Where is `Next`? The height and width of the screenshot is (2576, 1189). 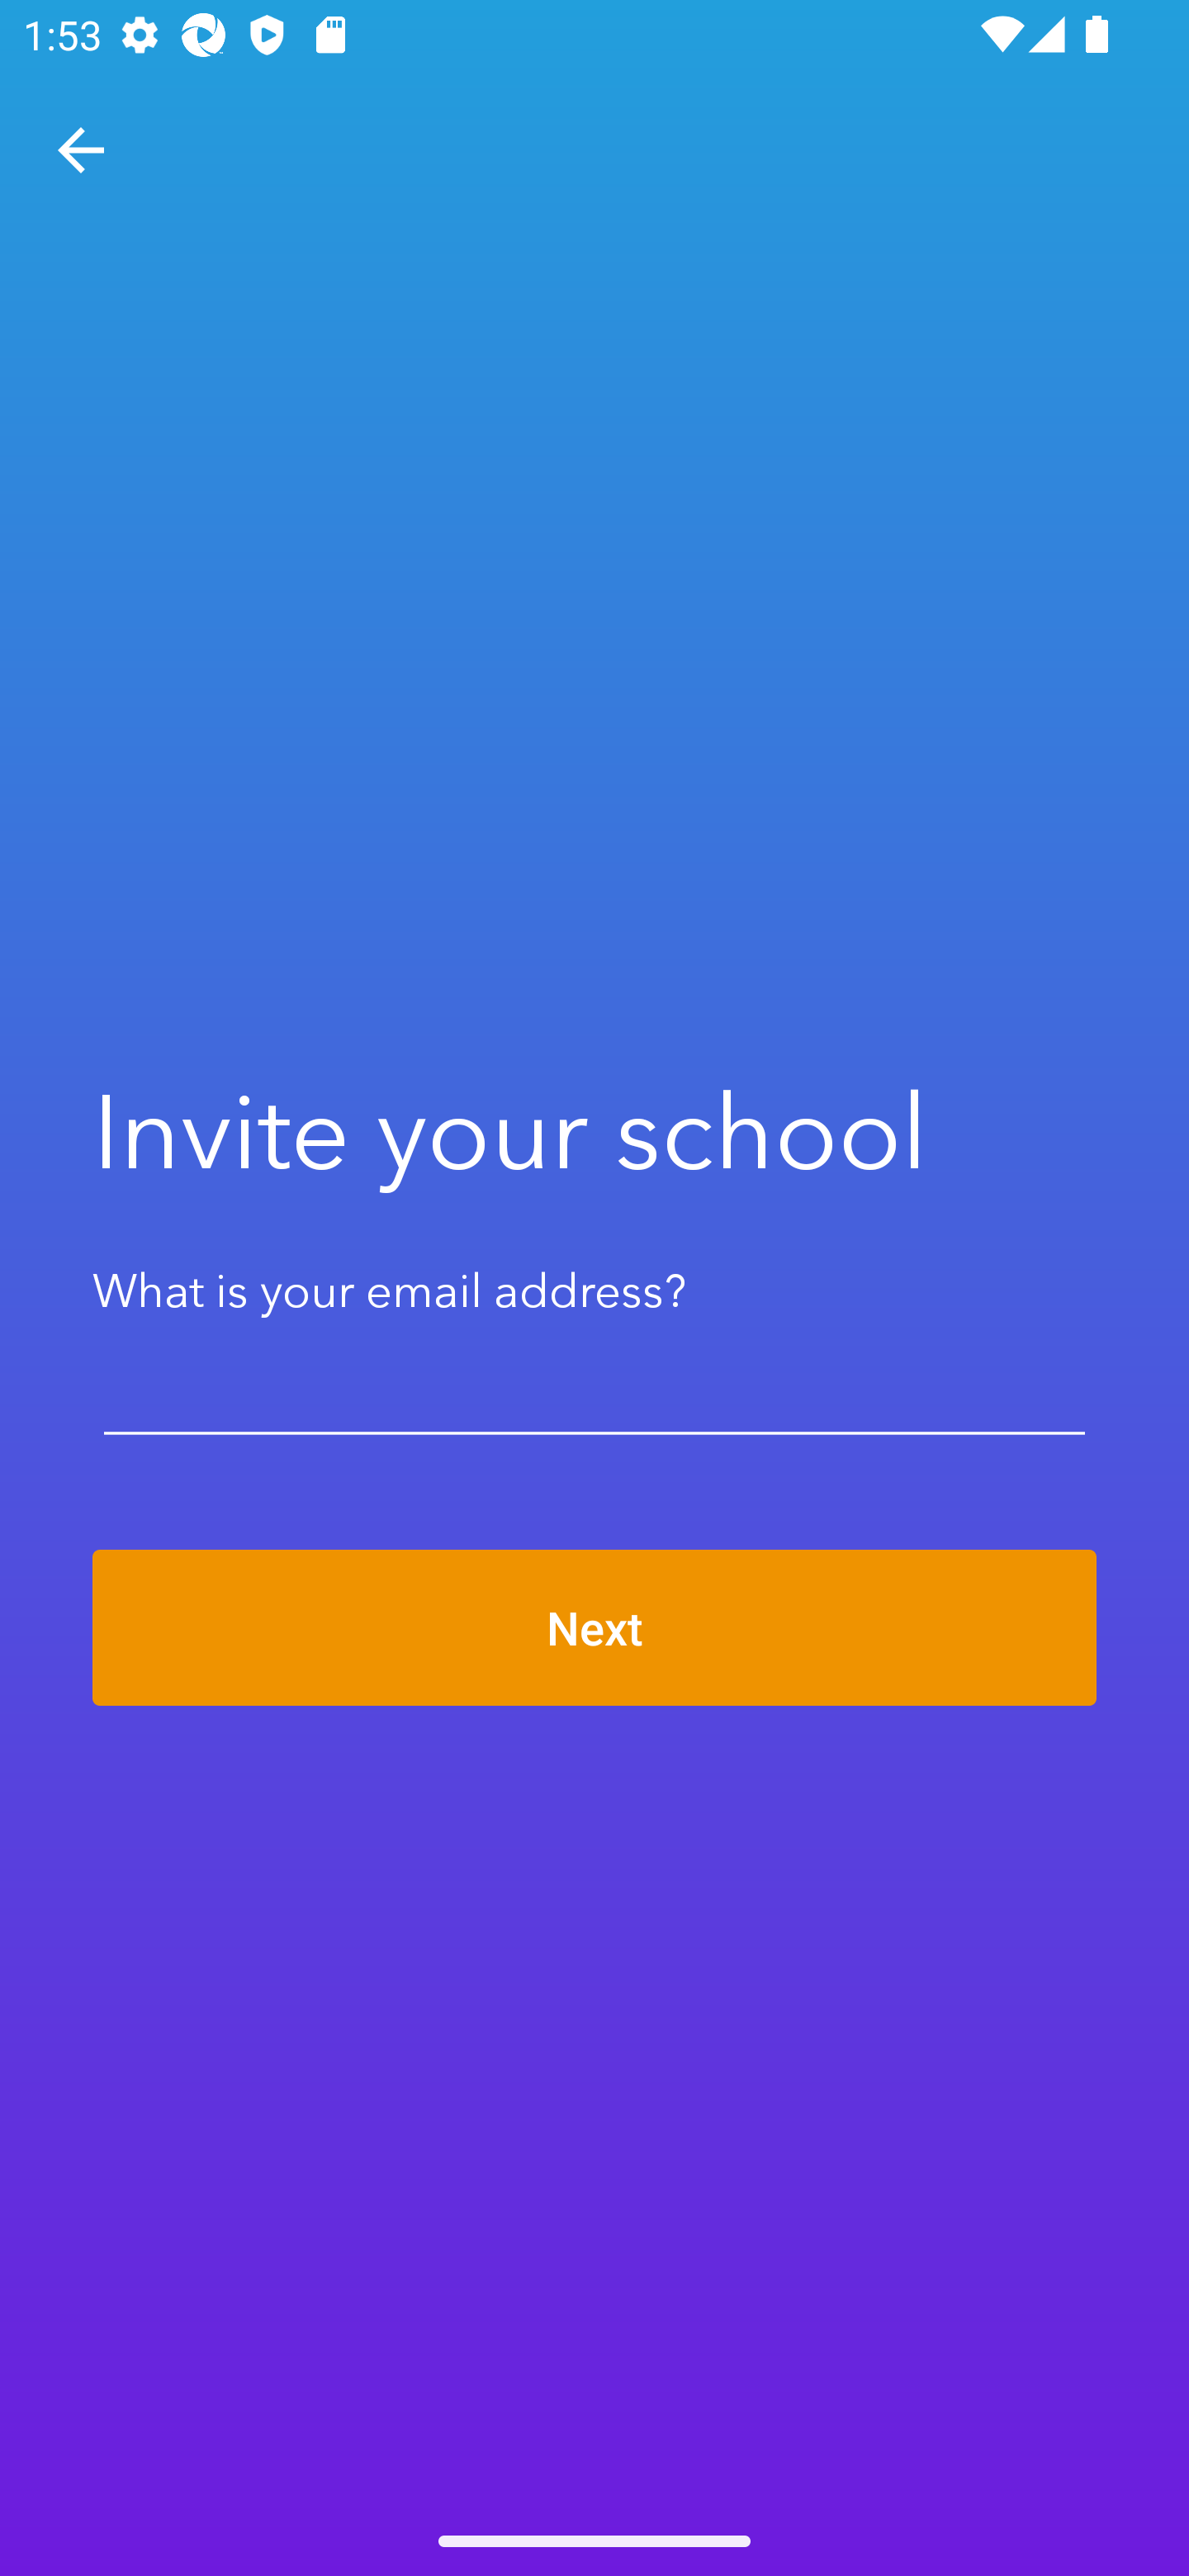 Next is located at coordinates (594, 1628).